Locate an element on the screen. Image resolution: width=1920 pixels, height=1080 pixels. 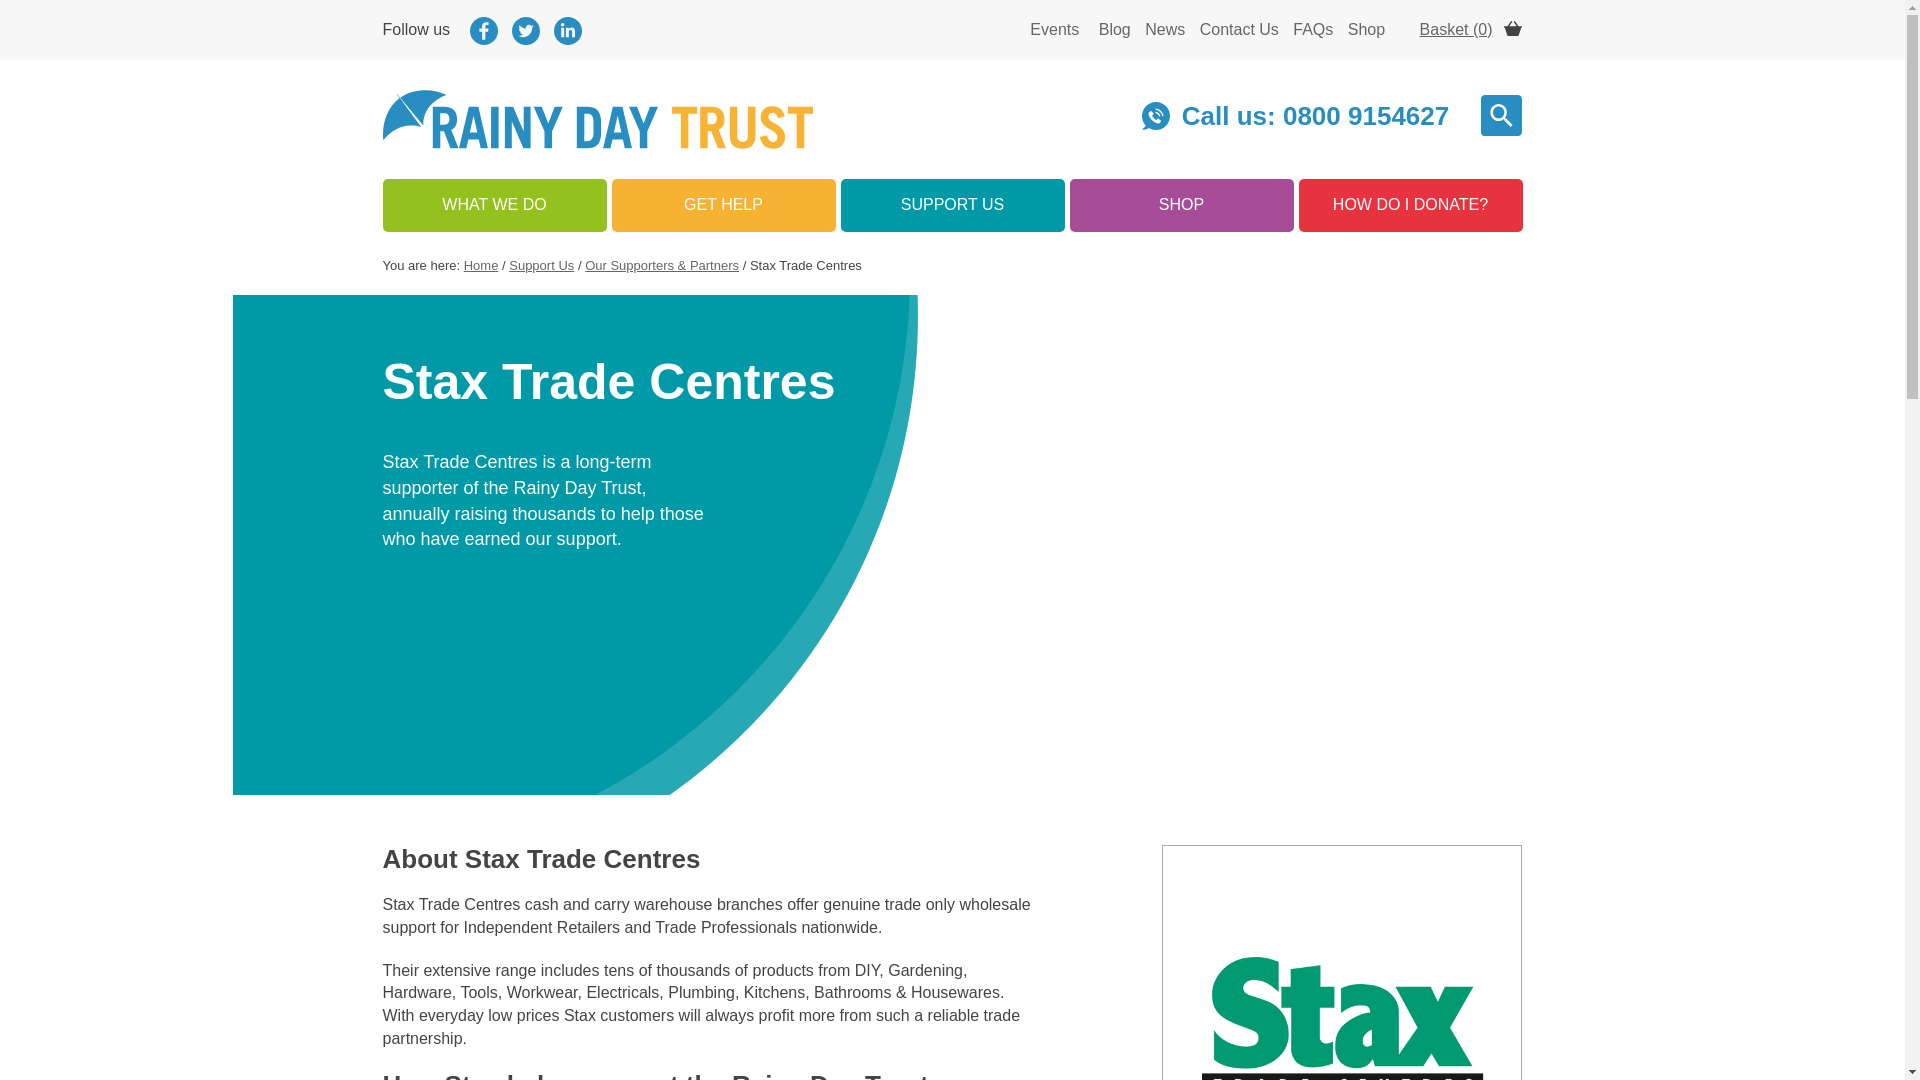
View your shopping cart is located at coordinates (1471, 28).